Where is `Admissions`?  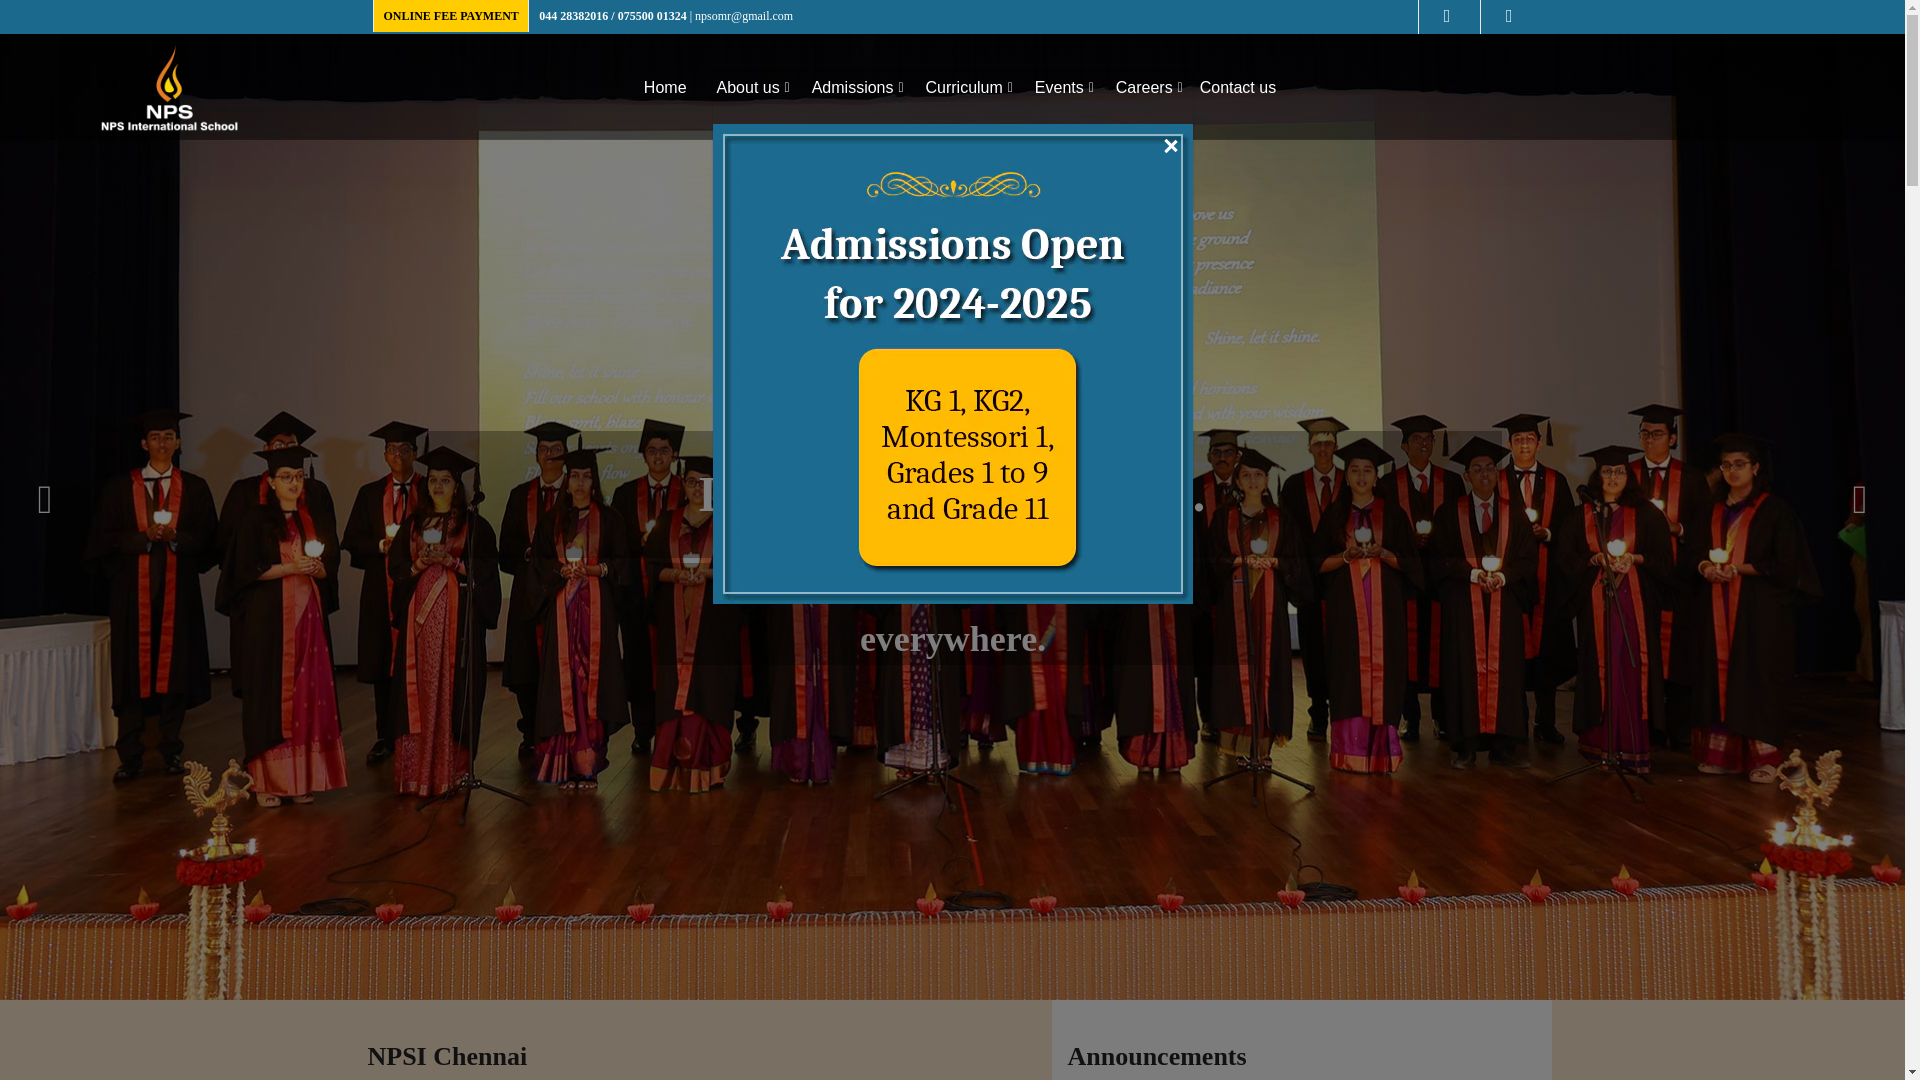
Admissions is located at coordinates (854, 87).